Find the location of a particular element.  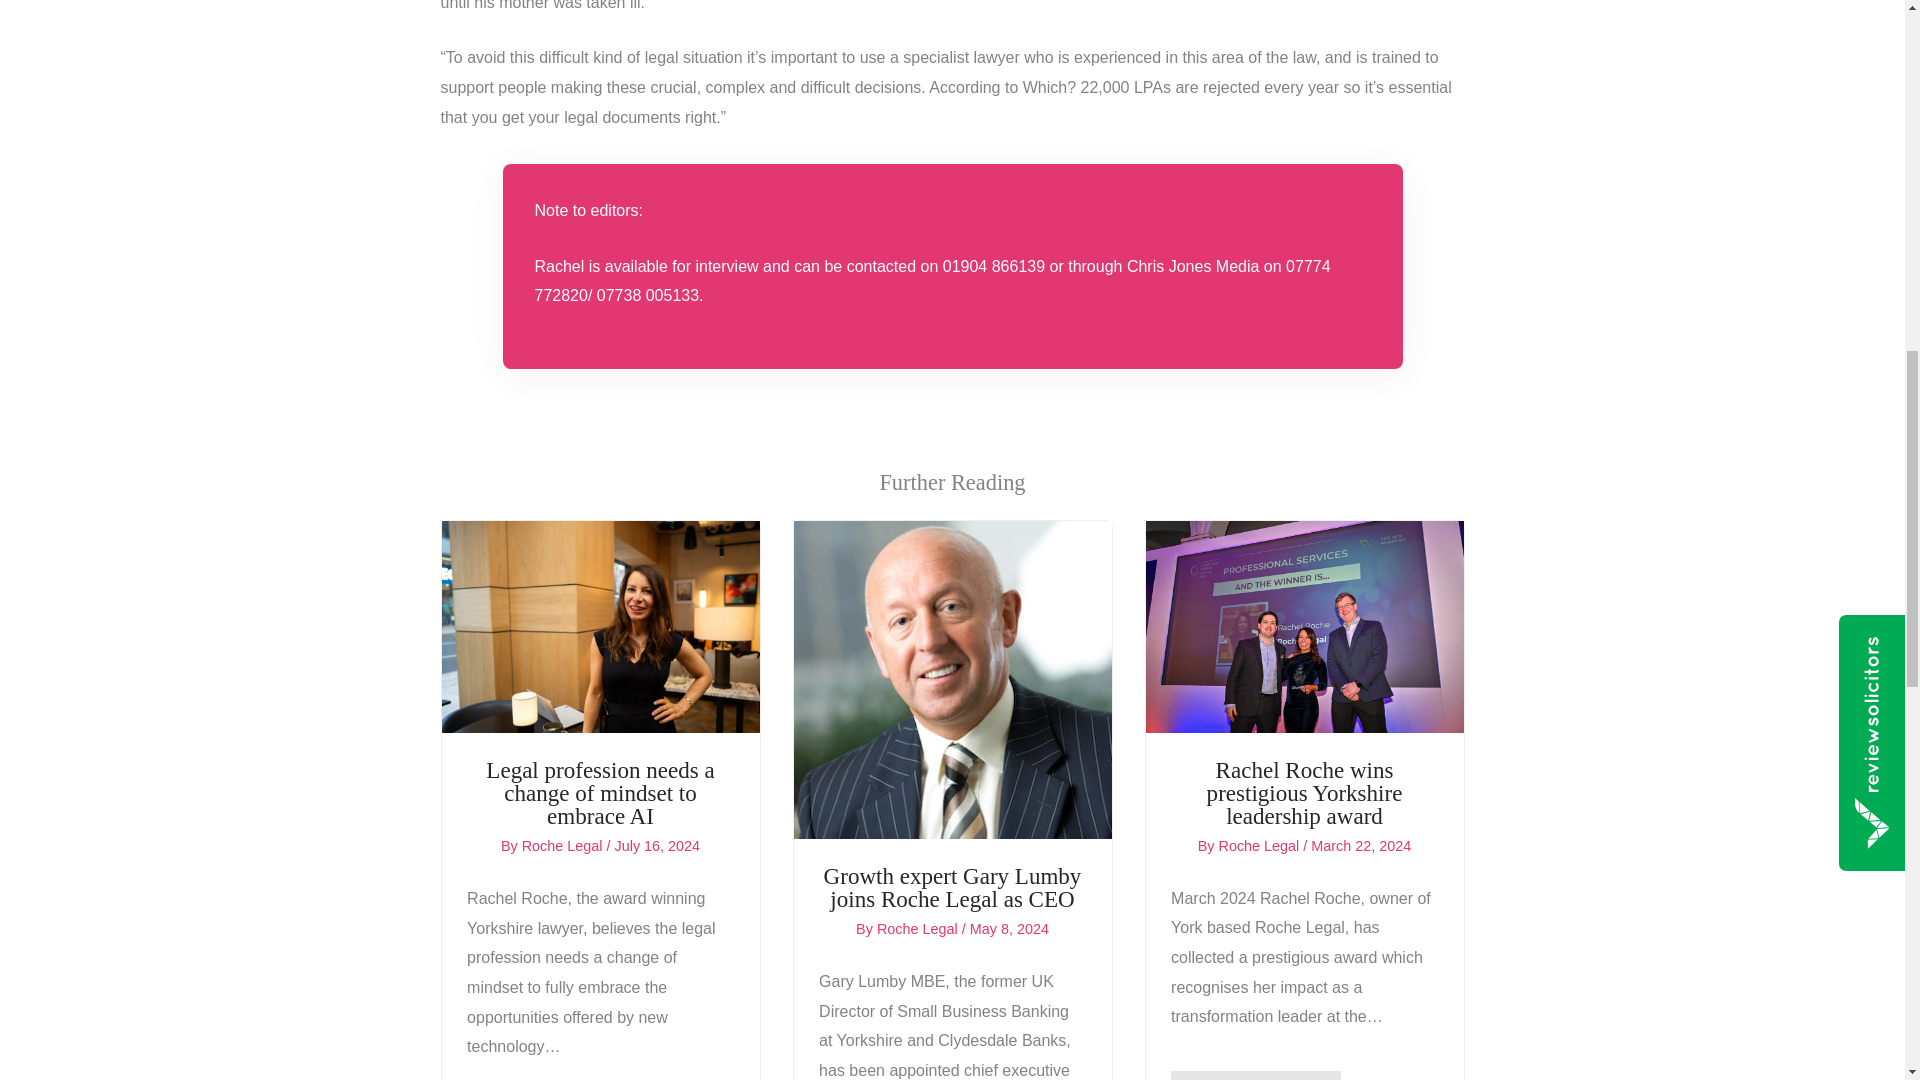

View all posts by Roche Legal is located at coordinates (564, 846).